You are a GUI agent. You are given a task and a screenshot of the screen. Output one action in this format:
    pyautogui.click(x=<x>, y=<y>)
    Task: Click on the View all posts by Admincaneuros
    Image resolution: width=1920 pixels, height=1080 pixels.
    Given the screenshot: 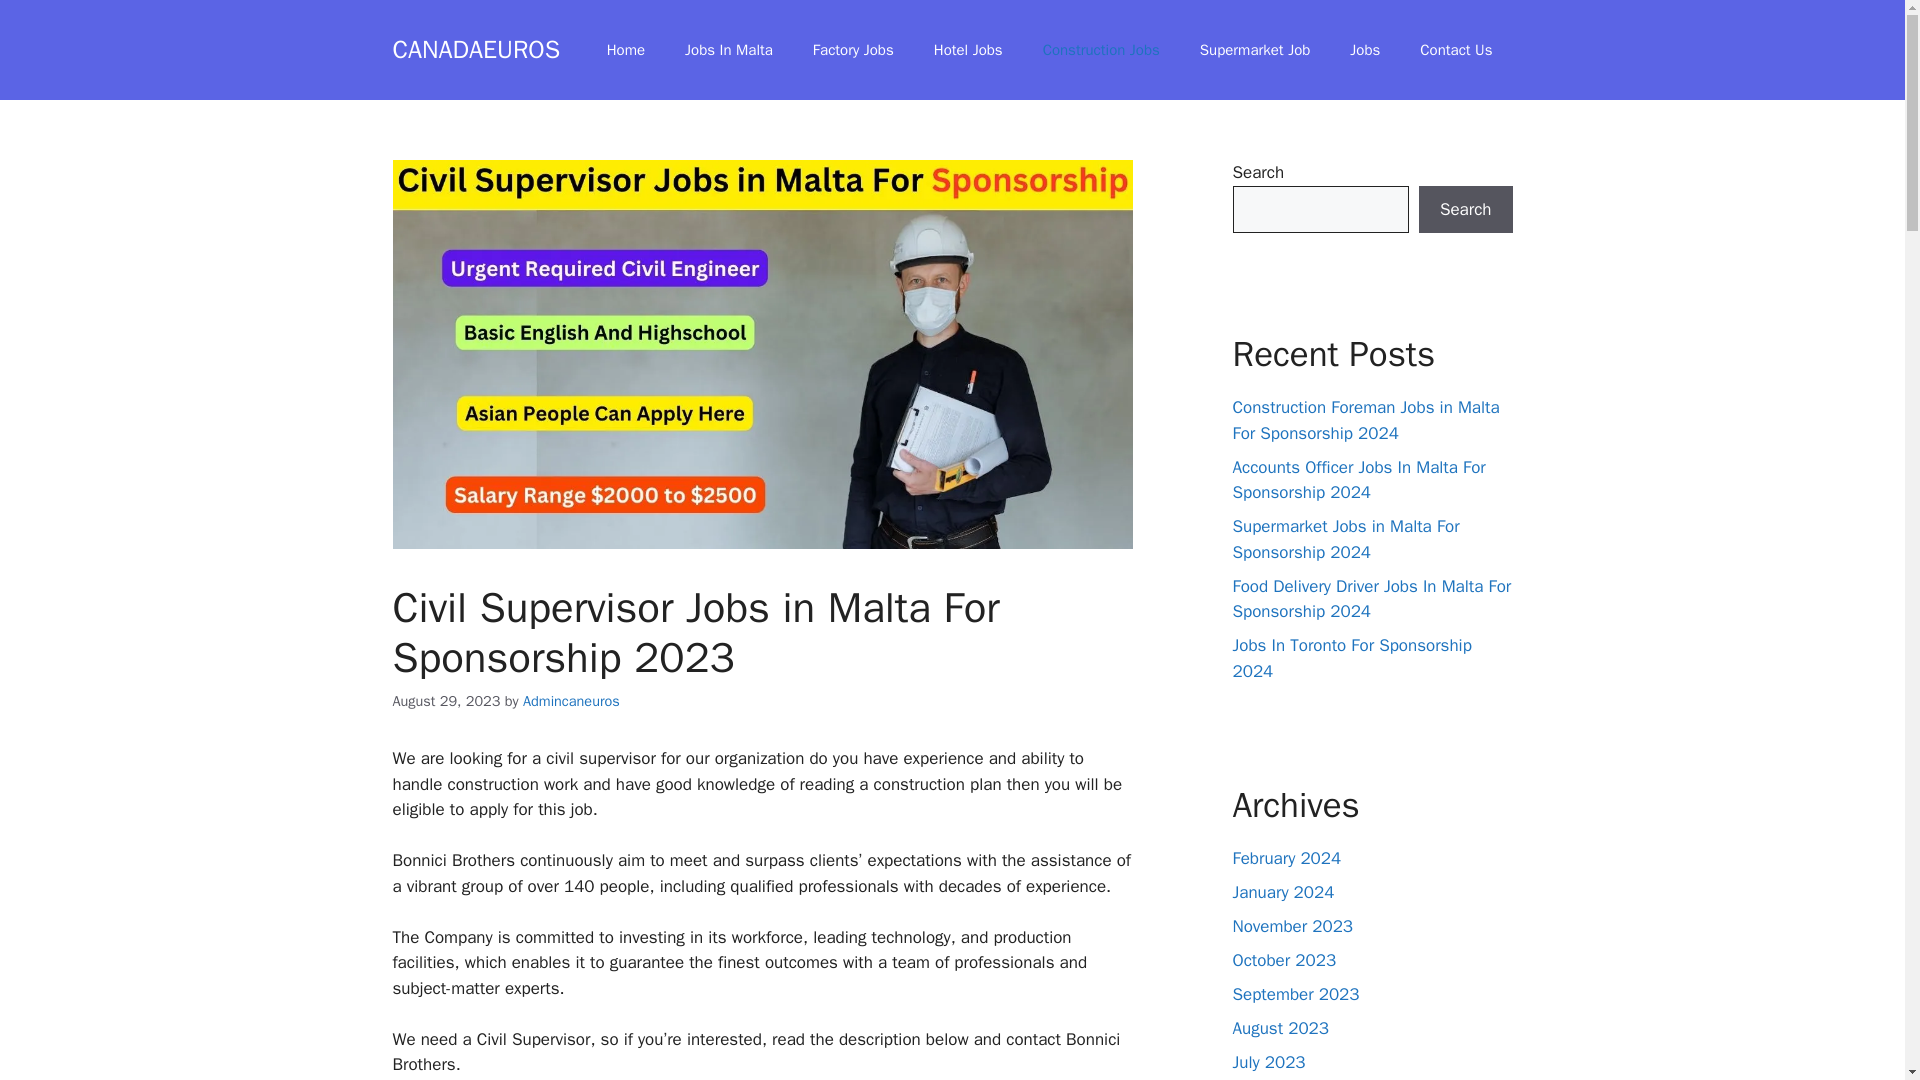 What is the action you would take?
    pyautogui.click(x=571, y=700)
    